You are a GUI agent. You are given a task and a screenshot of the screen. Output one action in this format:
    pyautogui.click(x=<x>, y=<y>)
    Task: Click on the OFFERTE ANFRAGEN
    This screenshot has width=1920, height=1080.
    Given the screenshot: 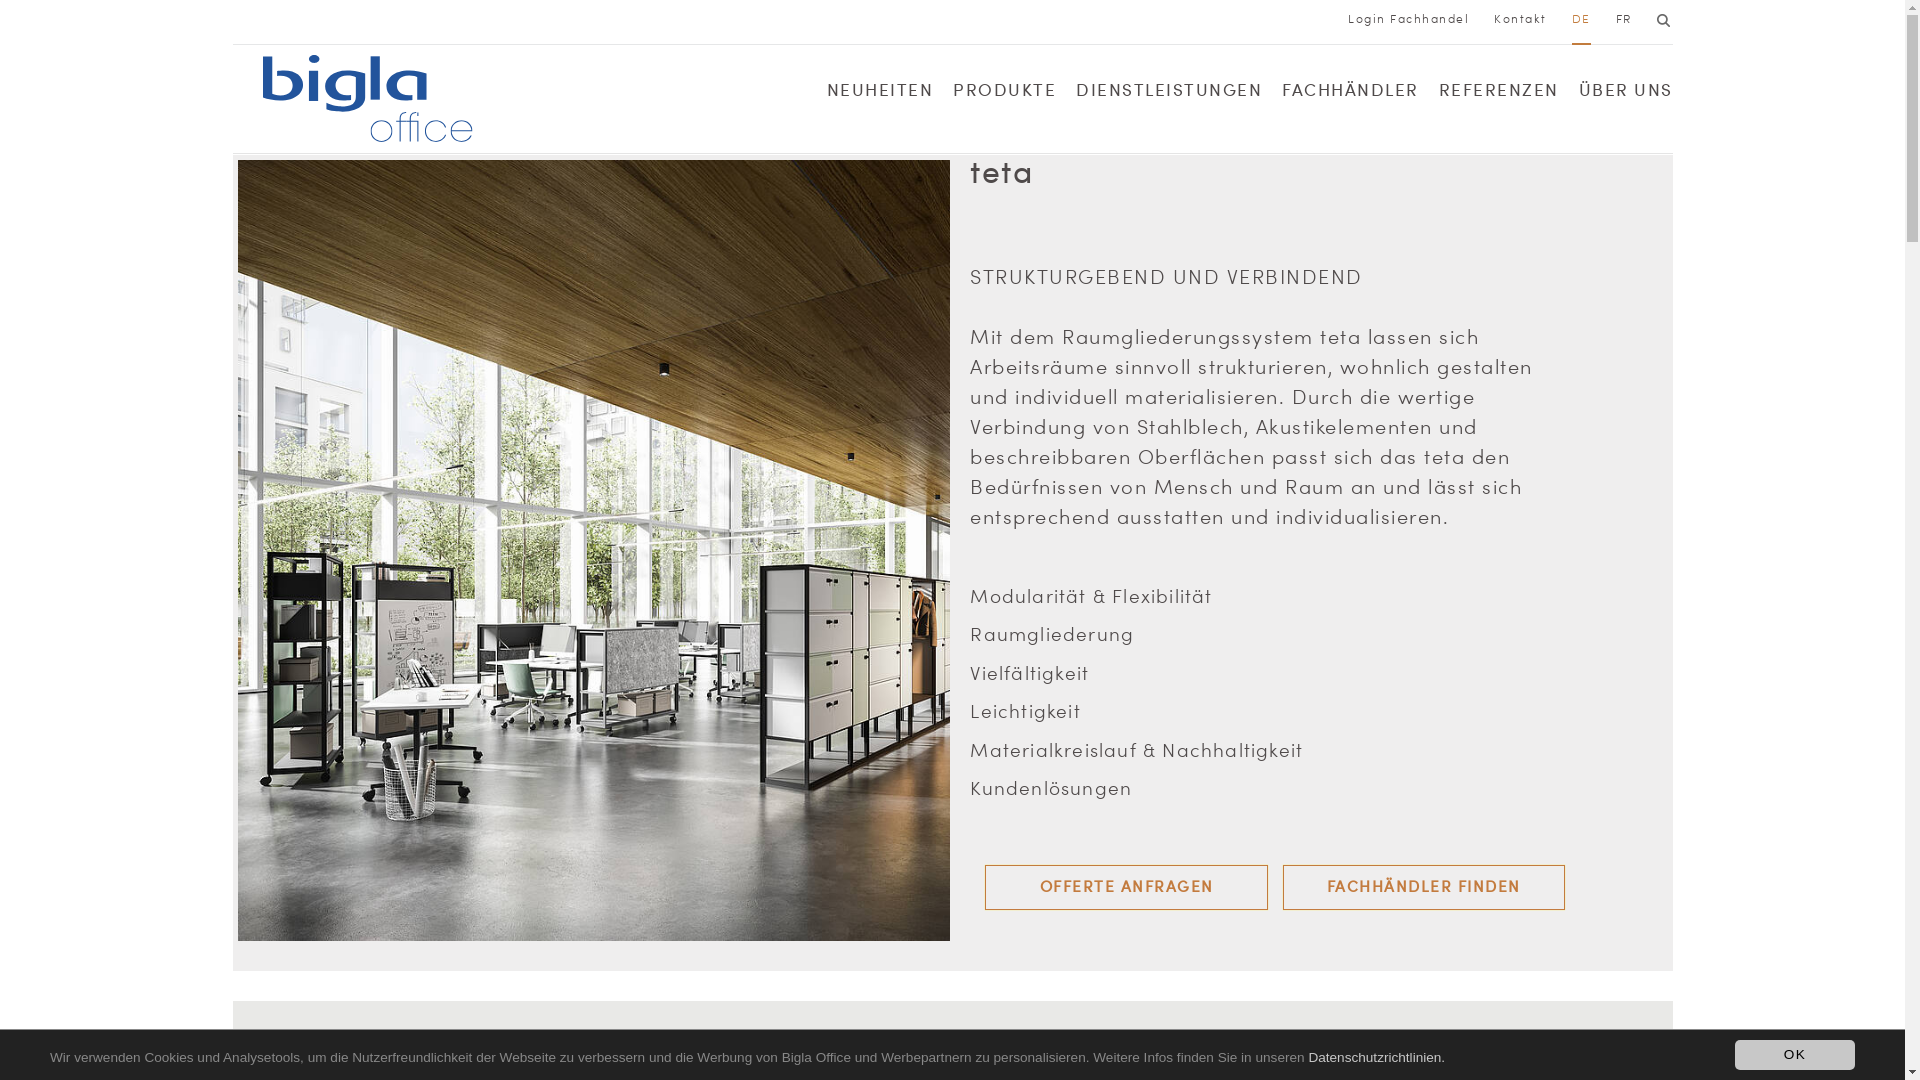 What is the action you would take?
    pyautogui.click(x=1126, y=888)
    